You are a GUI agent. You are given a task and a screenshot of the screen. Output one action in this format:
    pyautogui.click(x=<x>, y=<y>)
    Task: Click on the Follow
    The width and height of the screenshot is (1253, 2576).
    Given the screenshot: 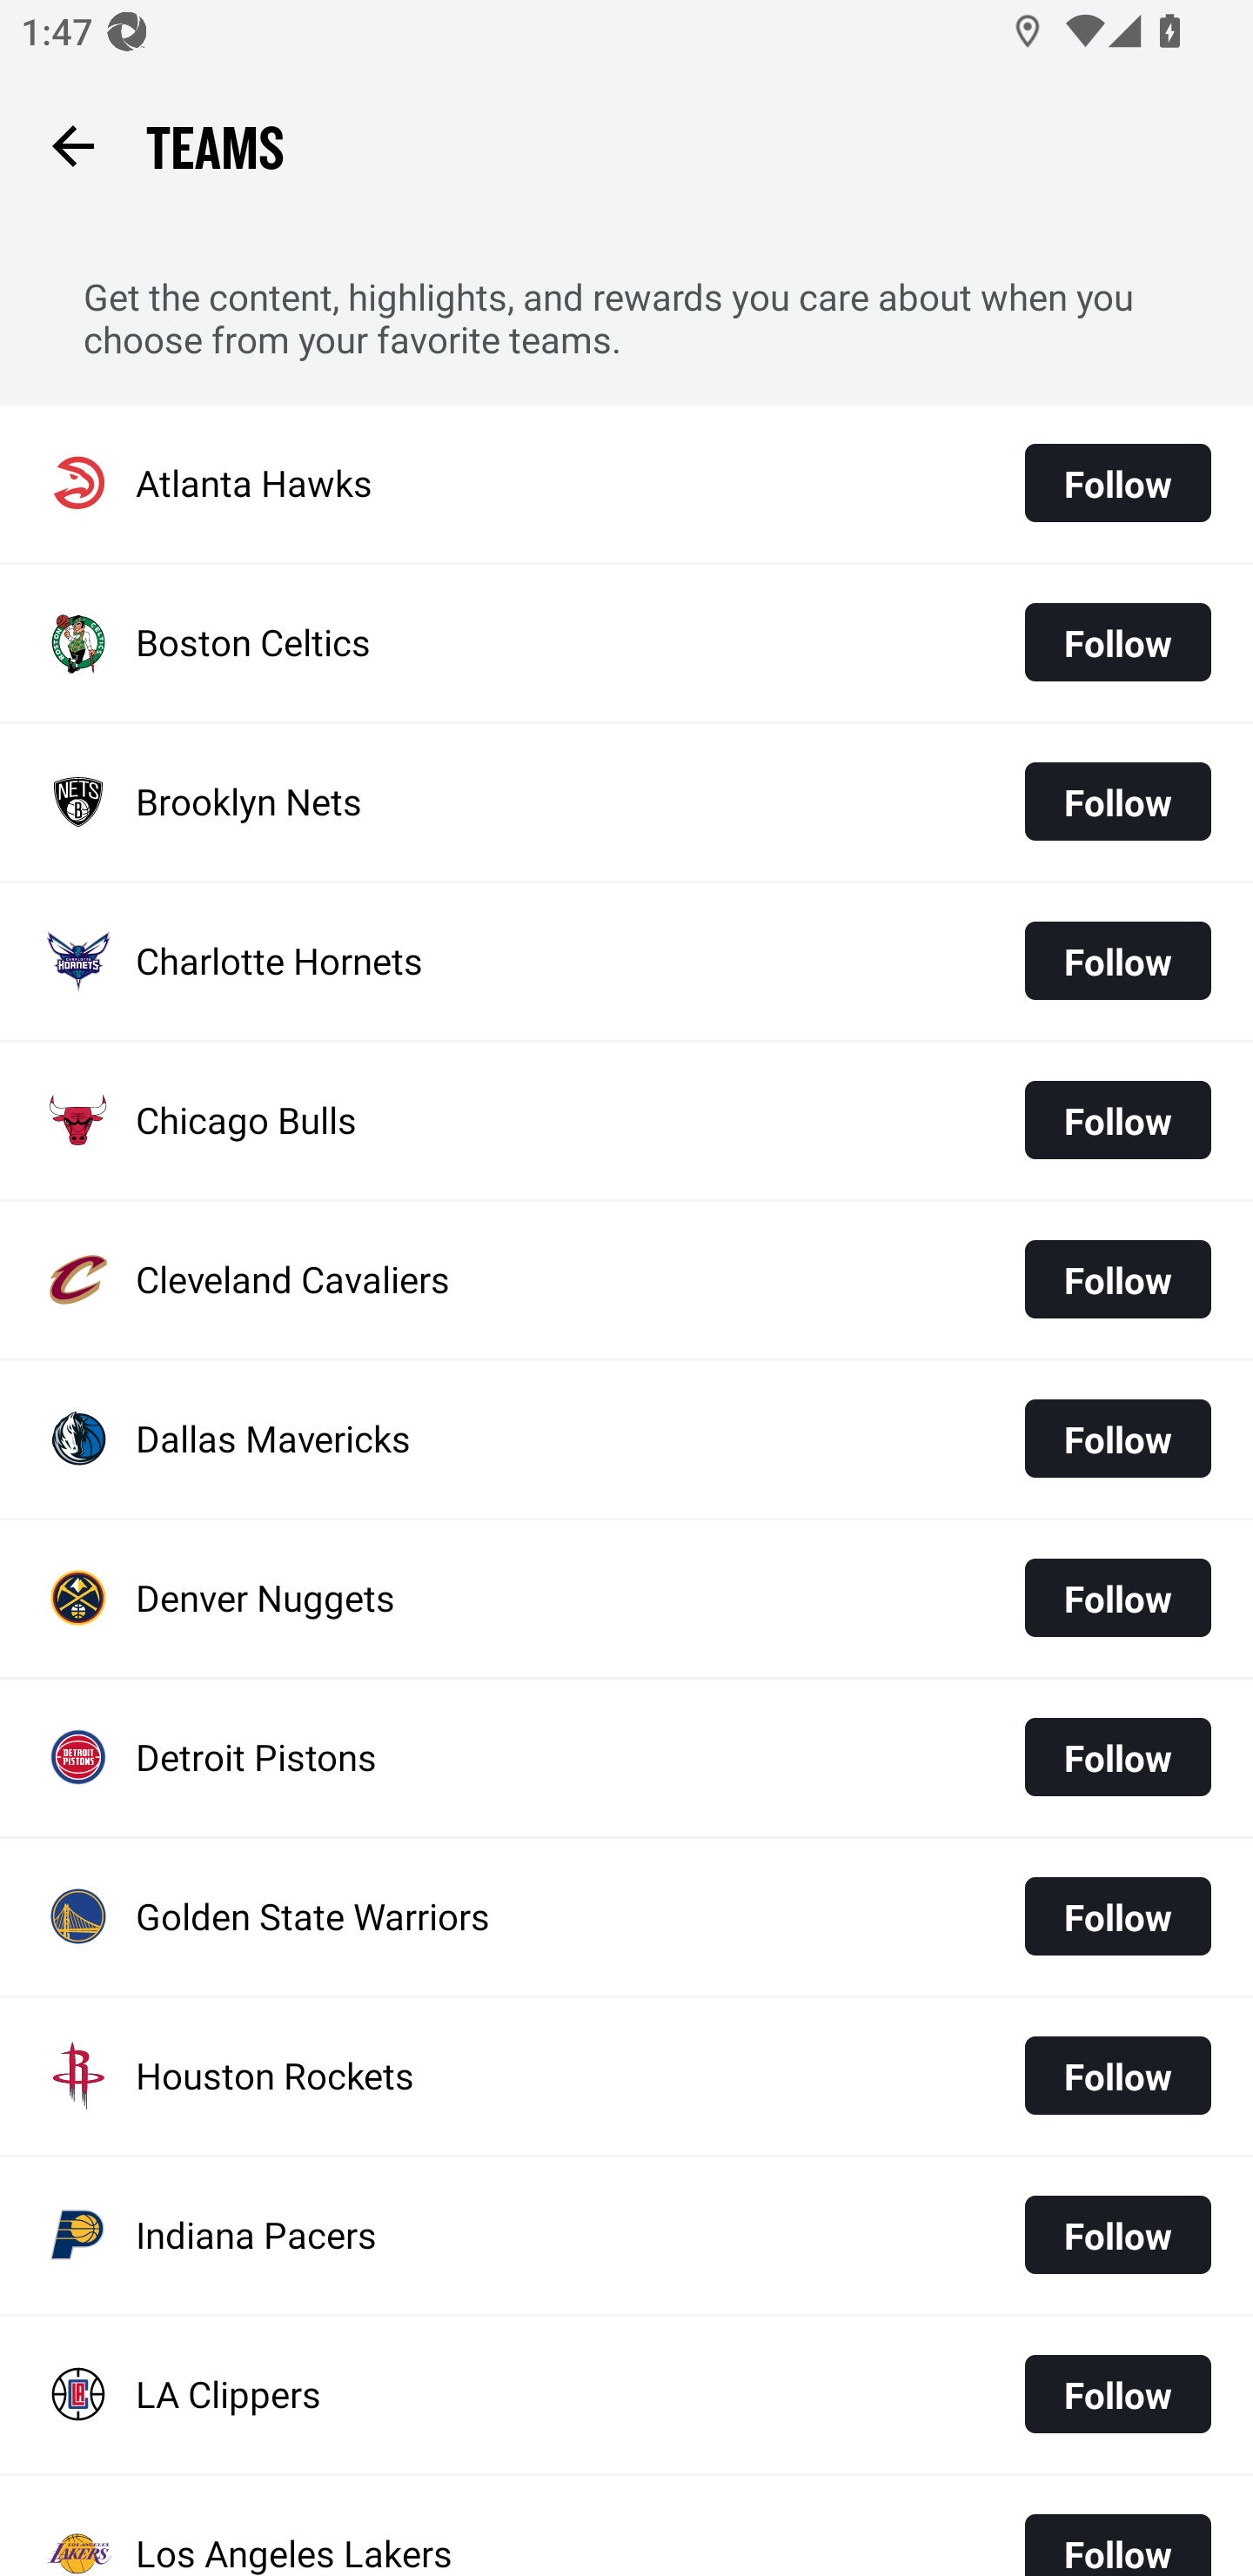 What is the action you would take?
    pyautogui.click(x=1117, y=1279)
    